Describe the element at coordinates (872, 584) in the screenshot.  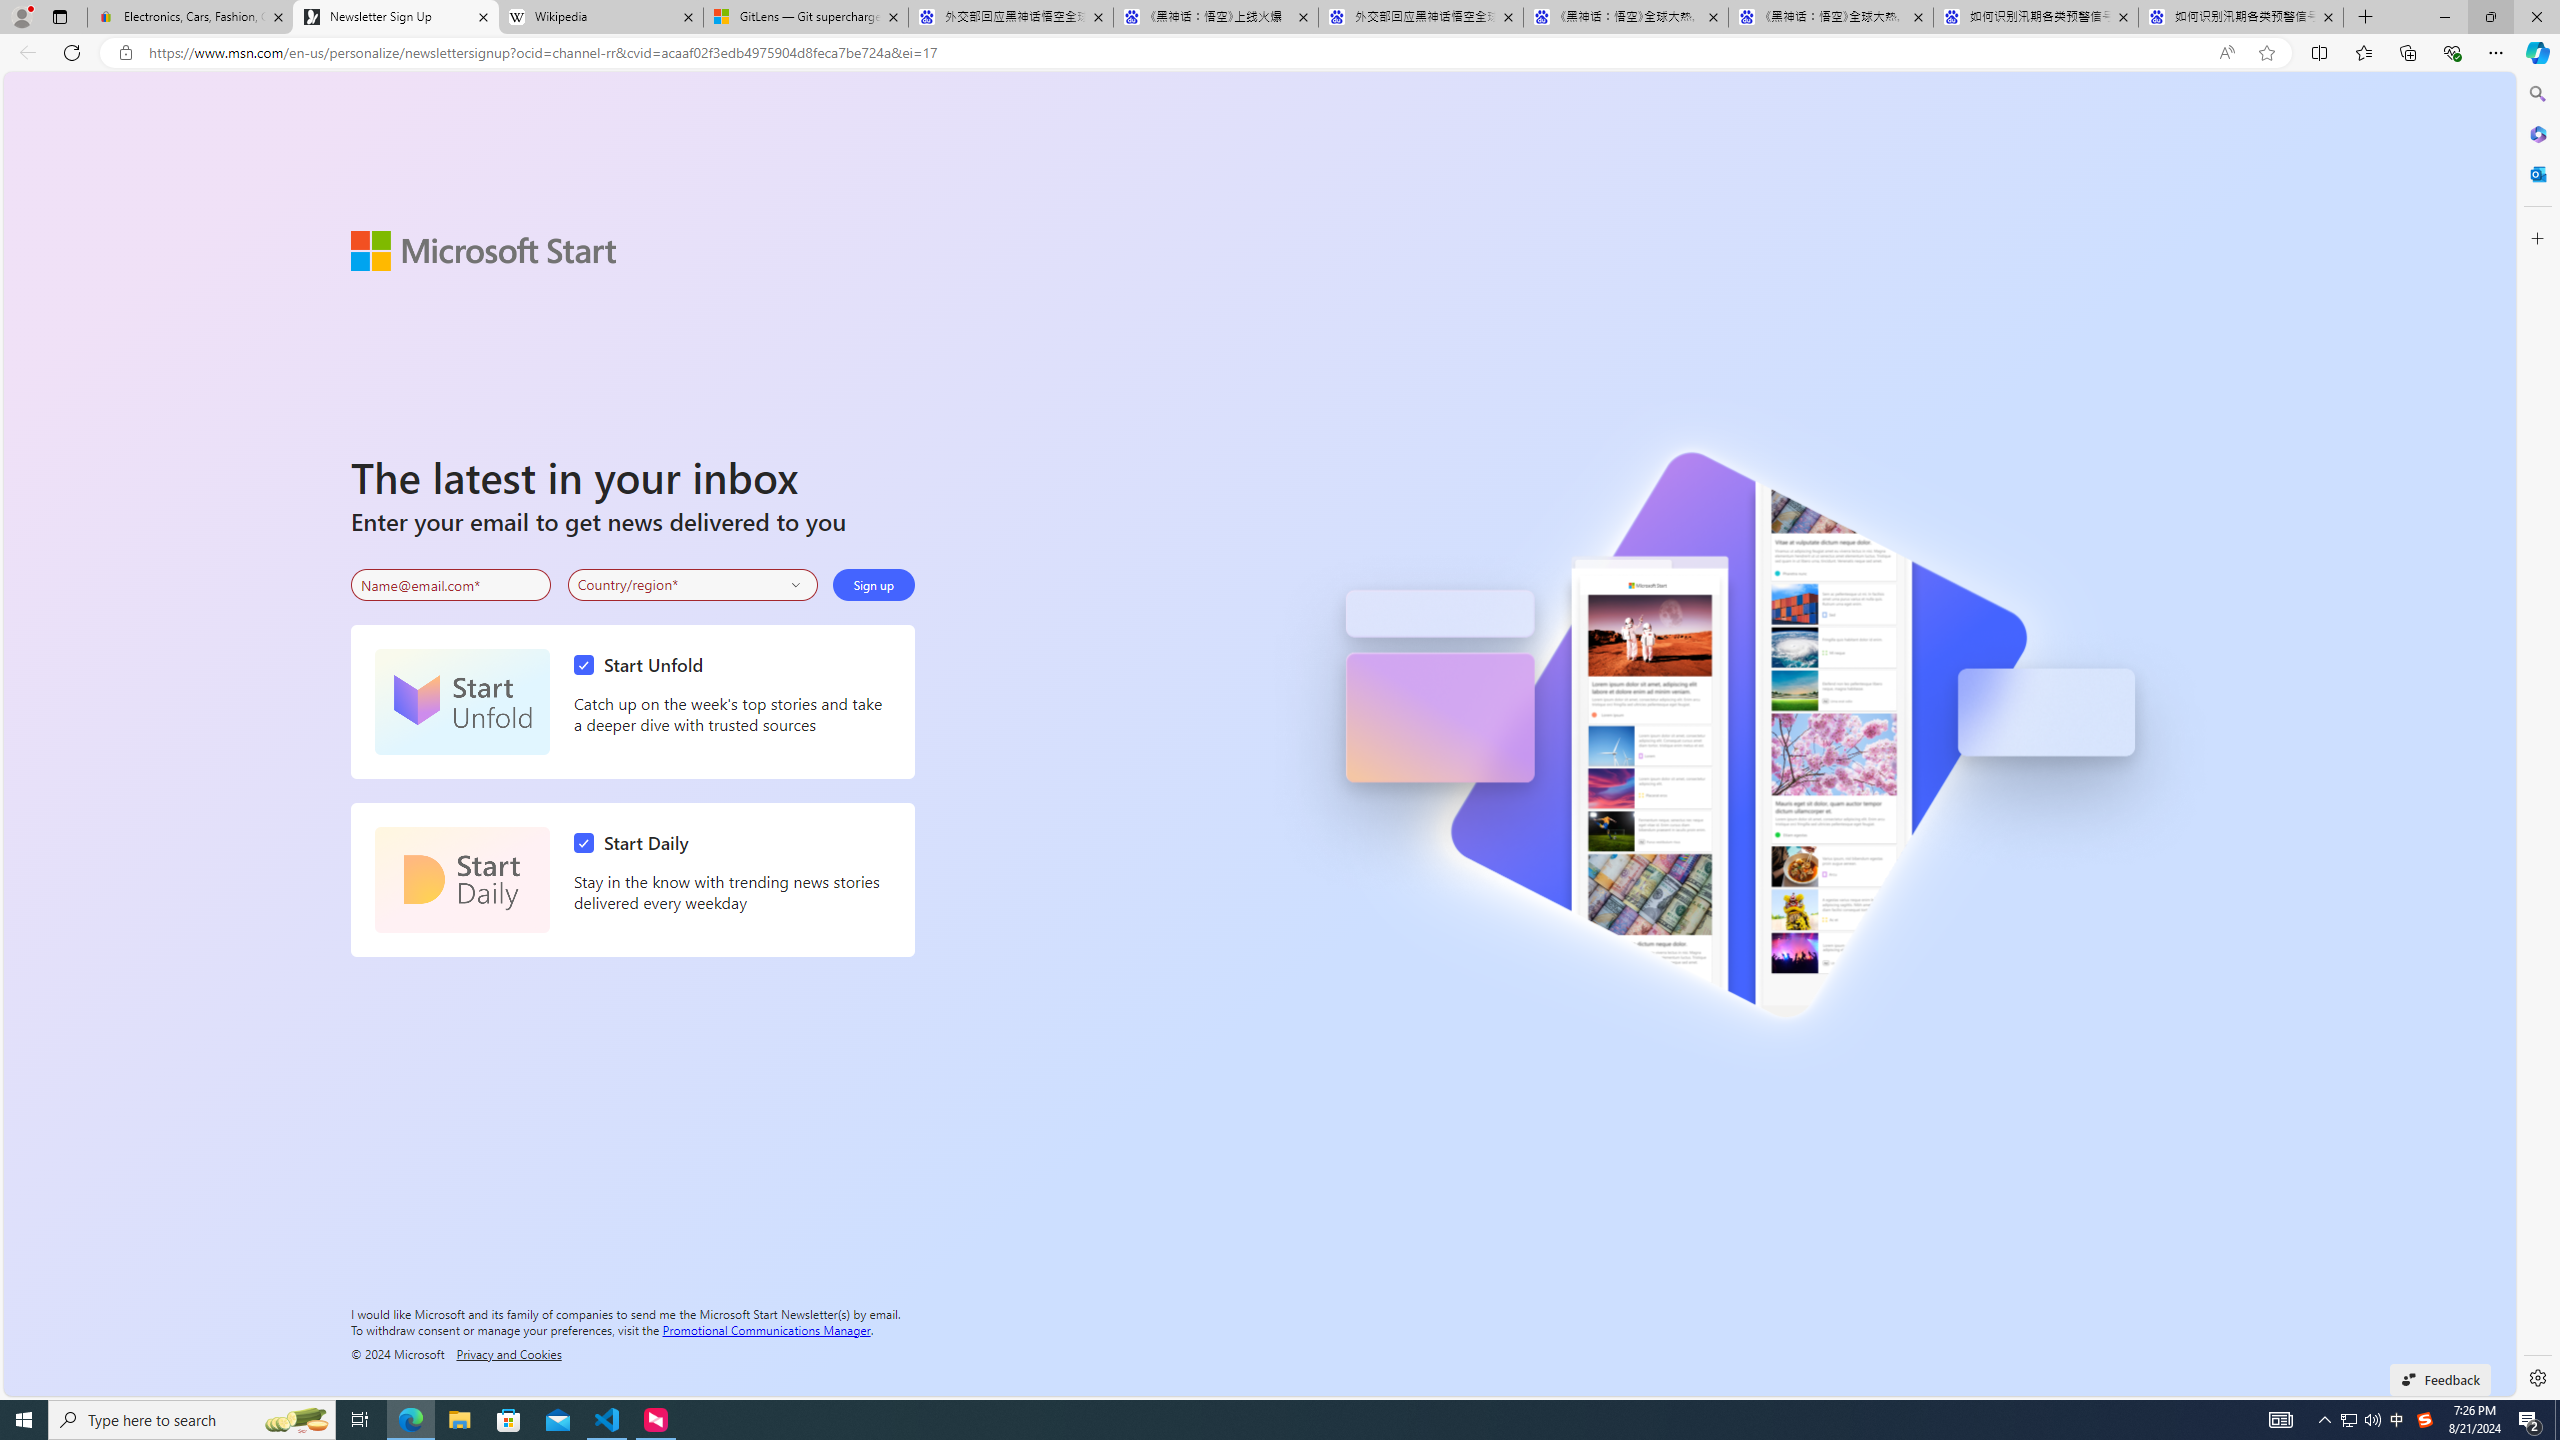
I see `Sign up` at that location.